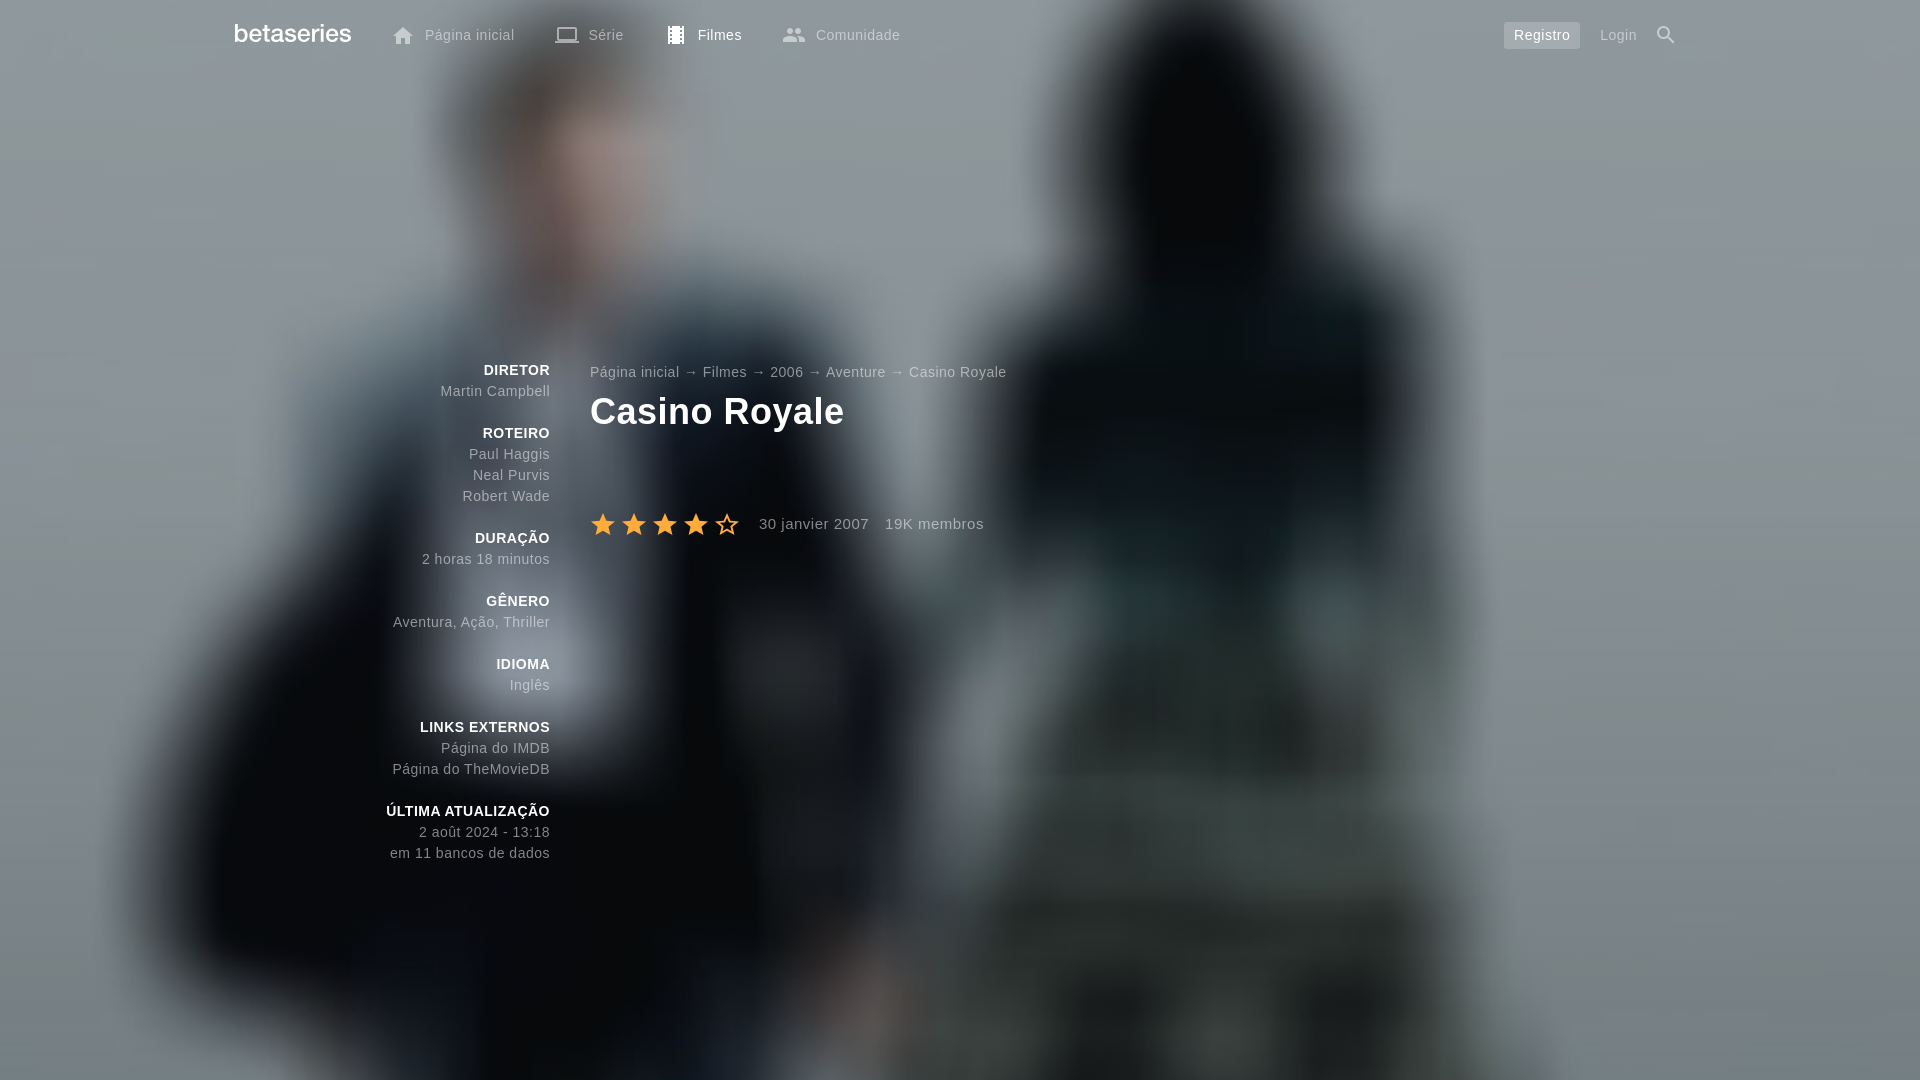 The height and width of the screenshot is (1080, 1920). I want to click on Casino Royale, so click(957, 372).